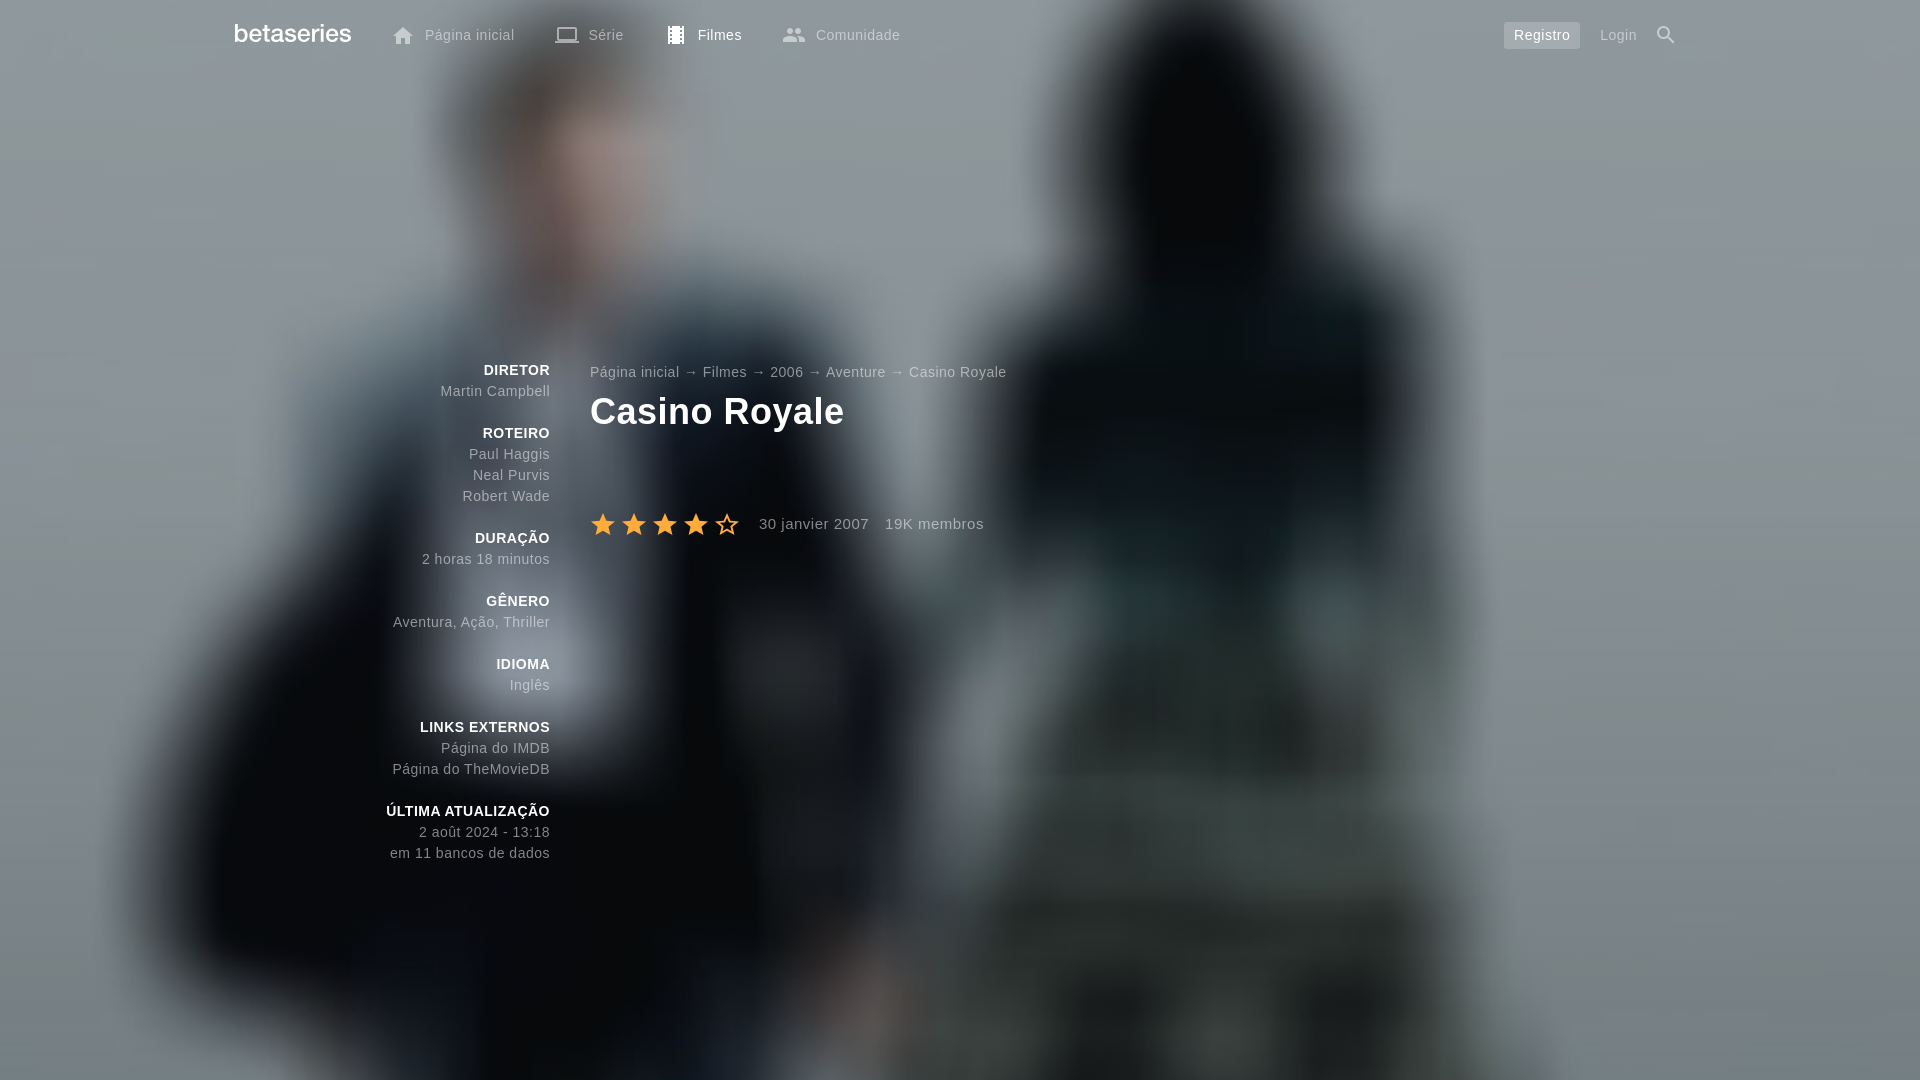 The height and width of the screenshot is (1080, 1920). I want to click on Casino Royale, so click(957, 372).